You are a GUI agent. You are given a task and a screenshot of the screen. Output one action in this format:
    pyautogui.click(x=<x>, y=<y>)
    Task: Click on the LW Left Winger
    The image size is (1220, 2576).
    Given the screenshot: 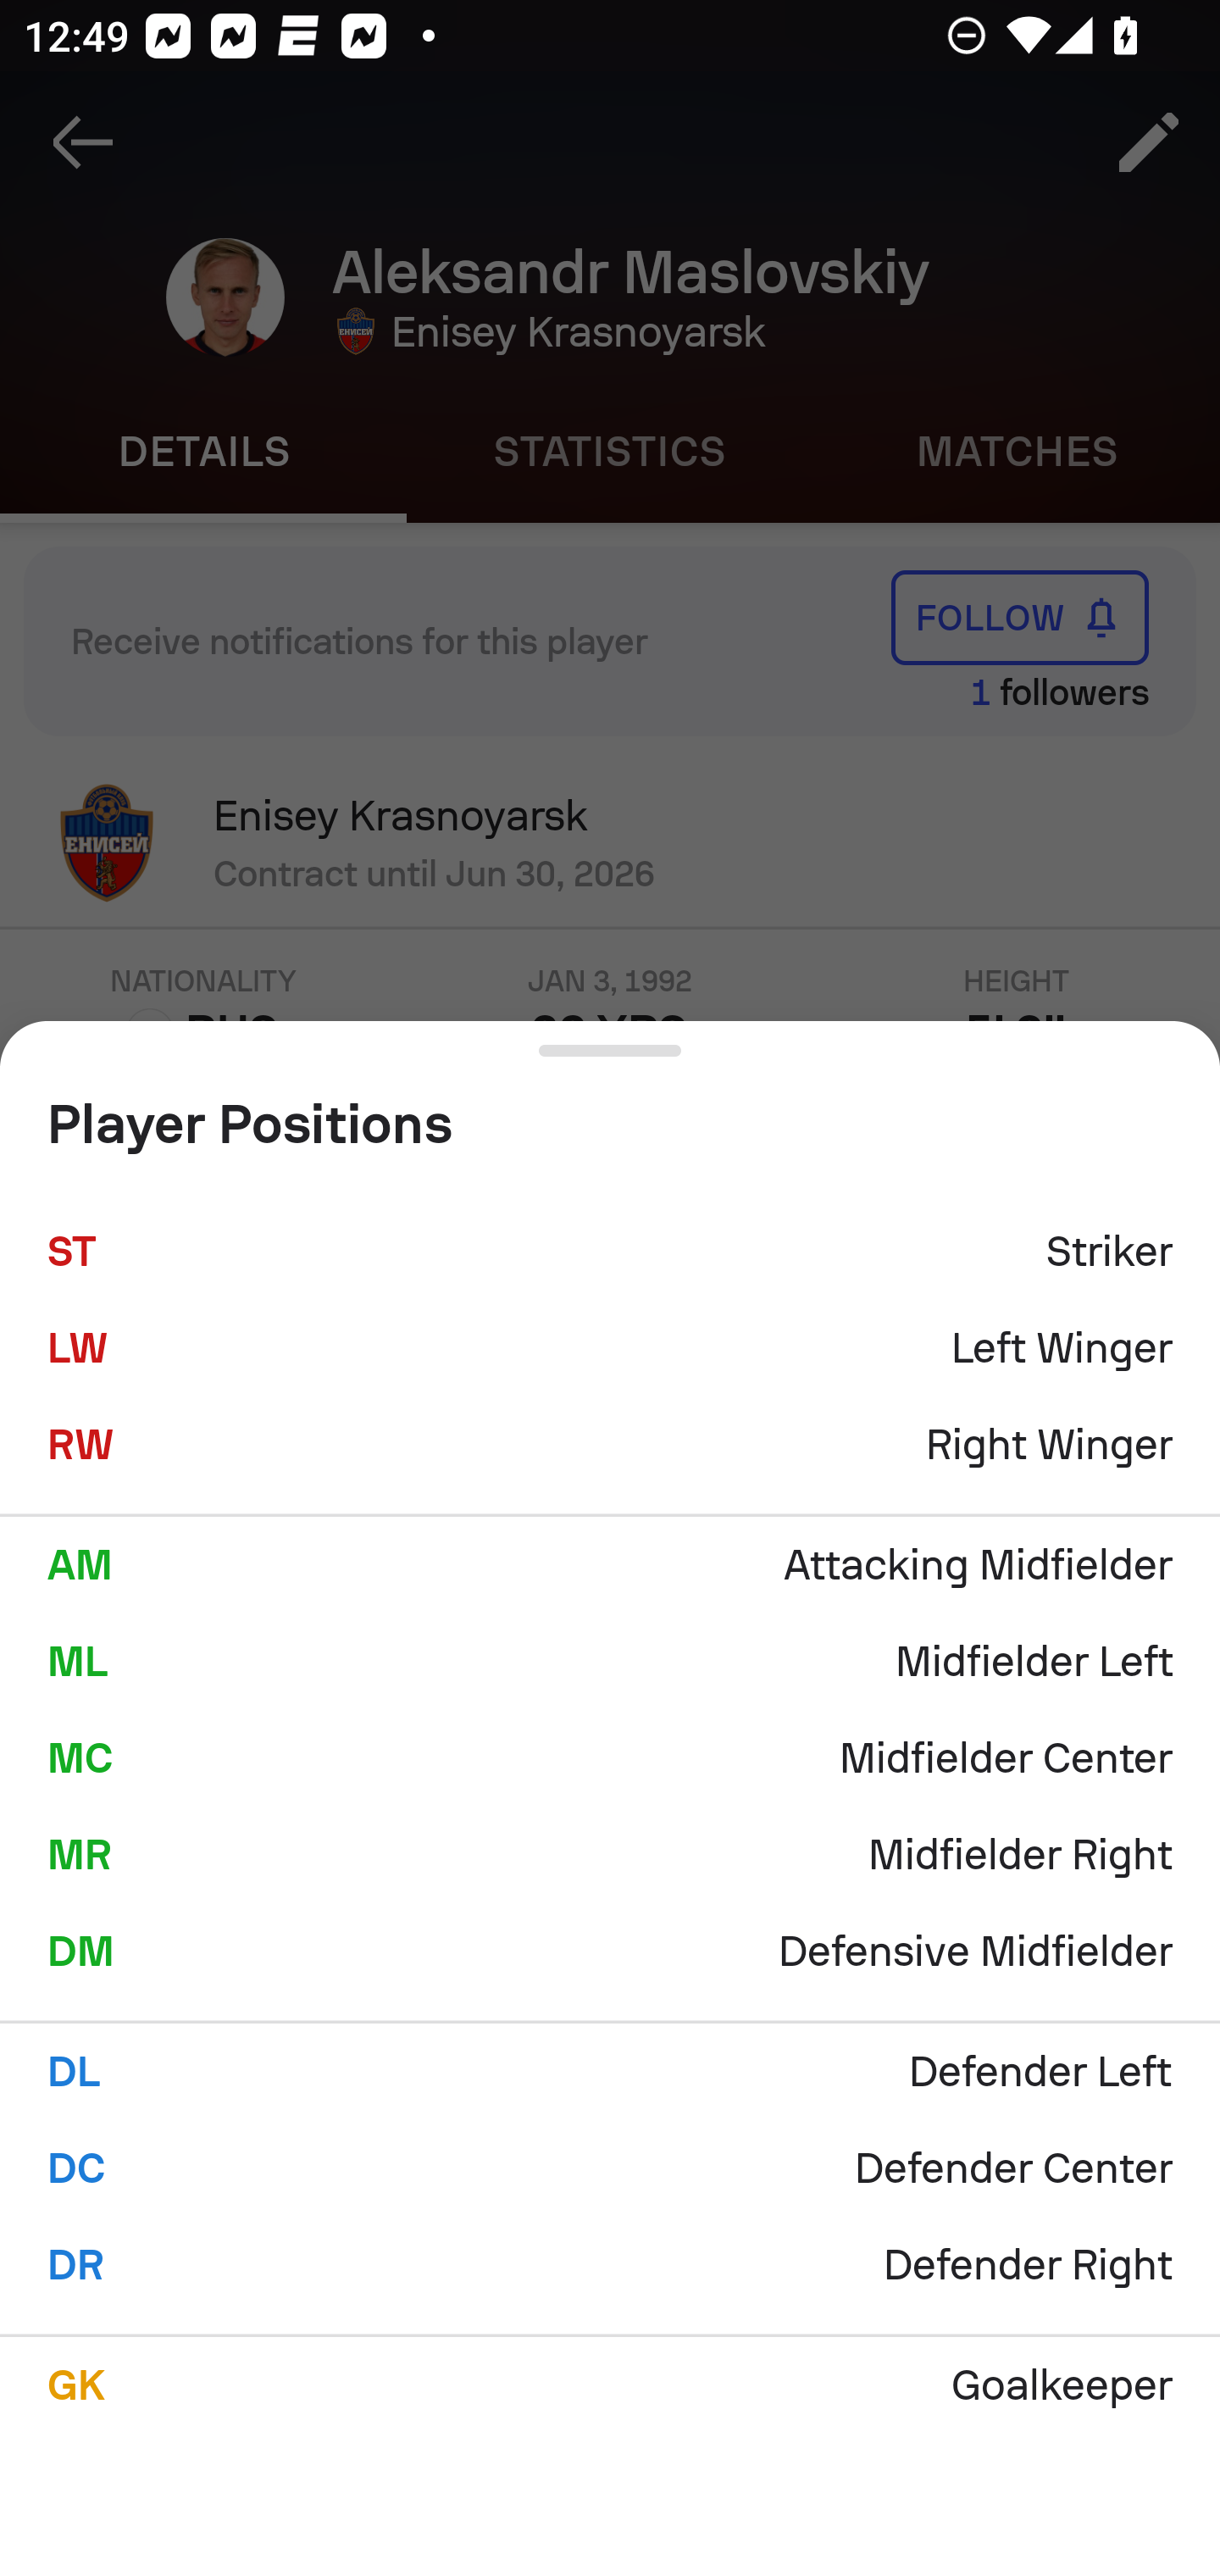 What is the action you would take?
    pyautogui.click(x=610, y=1348)
    